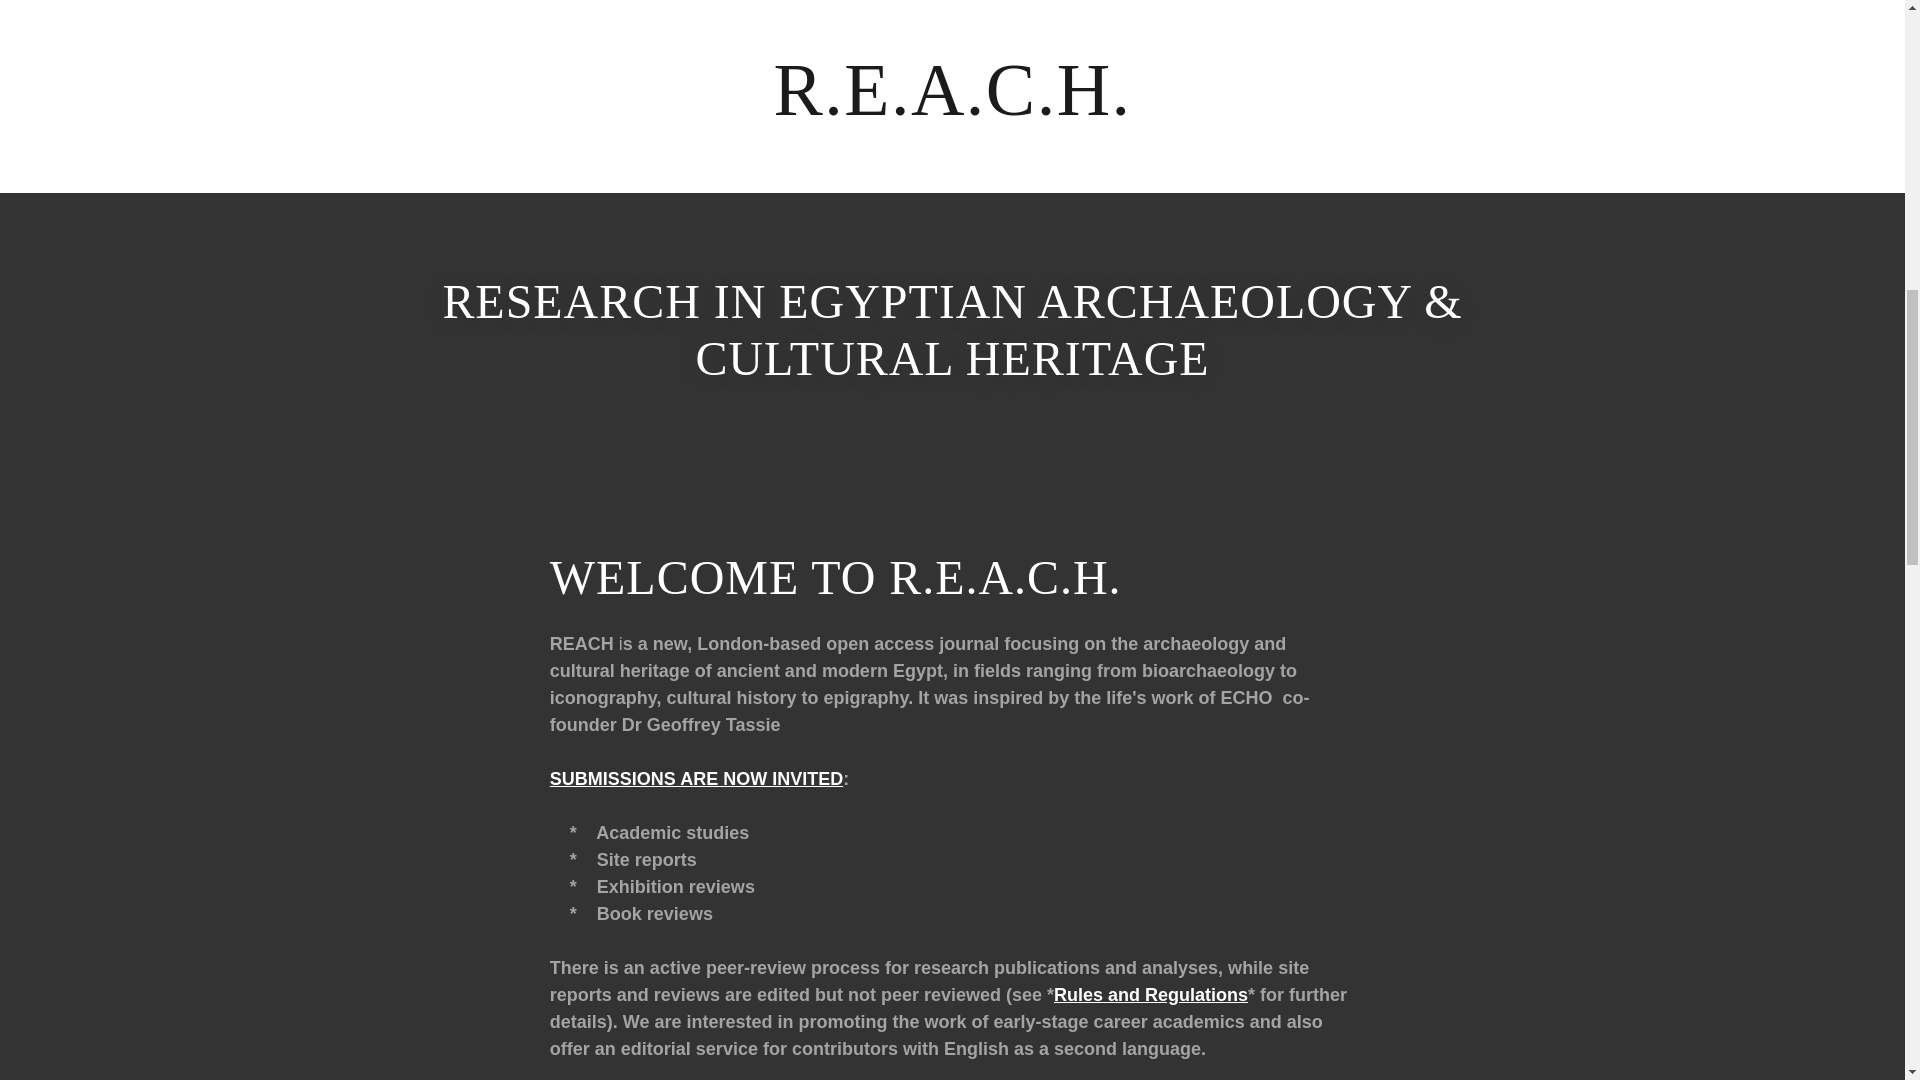 Image resolution: width=1920 pixels, height=1080 pixels. Describe the element at coordinates (1151, 994) in the screenshot. I see `Rules and Regulations` at that location.